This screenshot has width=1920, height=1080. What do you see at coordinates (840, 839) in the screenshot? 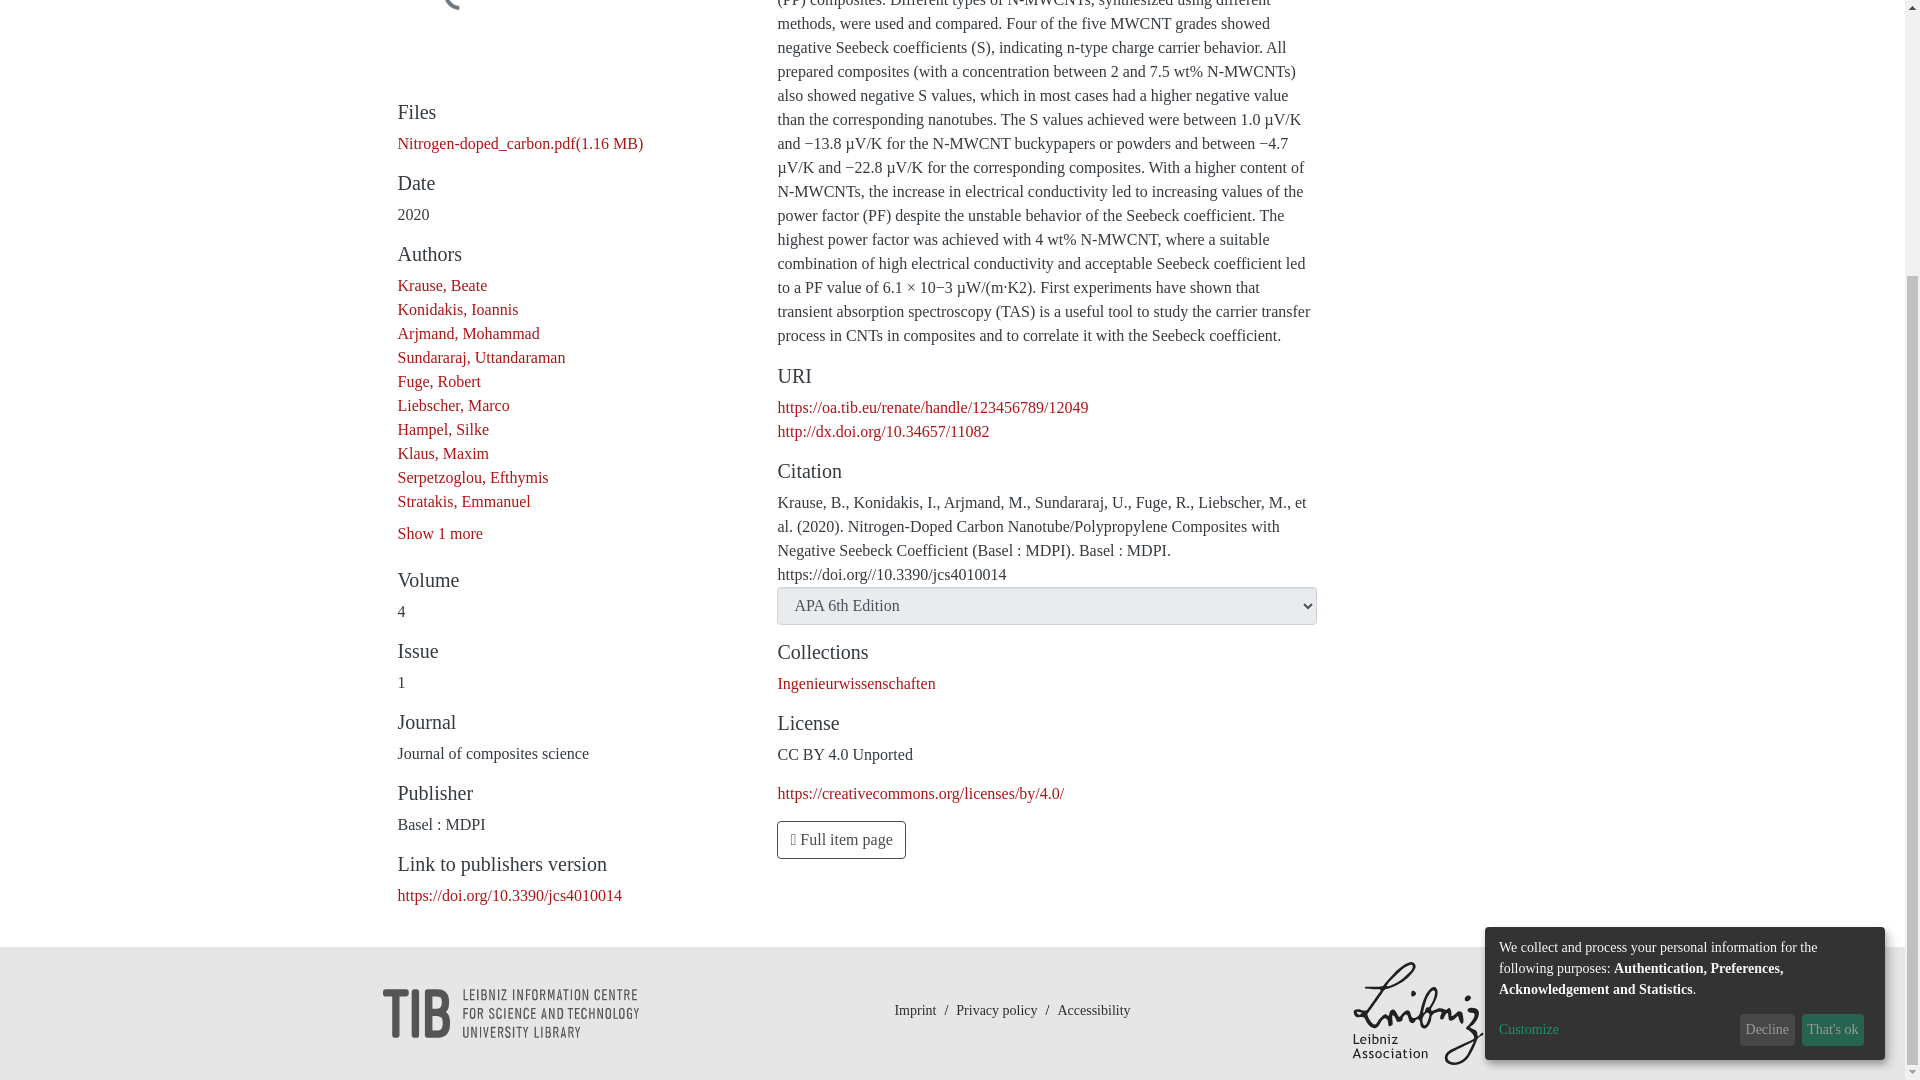
I see `Full item page` at bounding box center [840, 839].